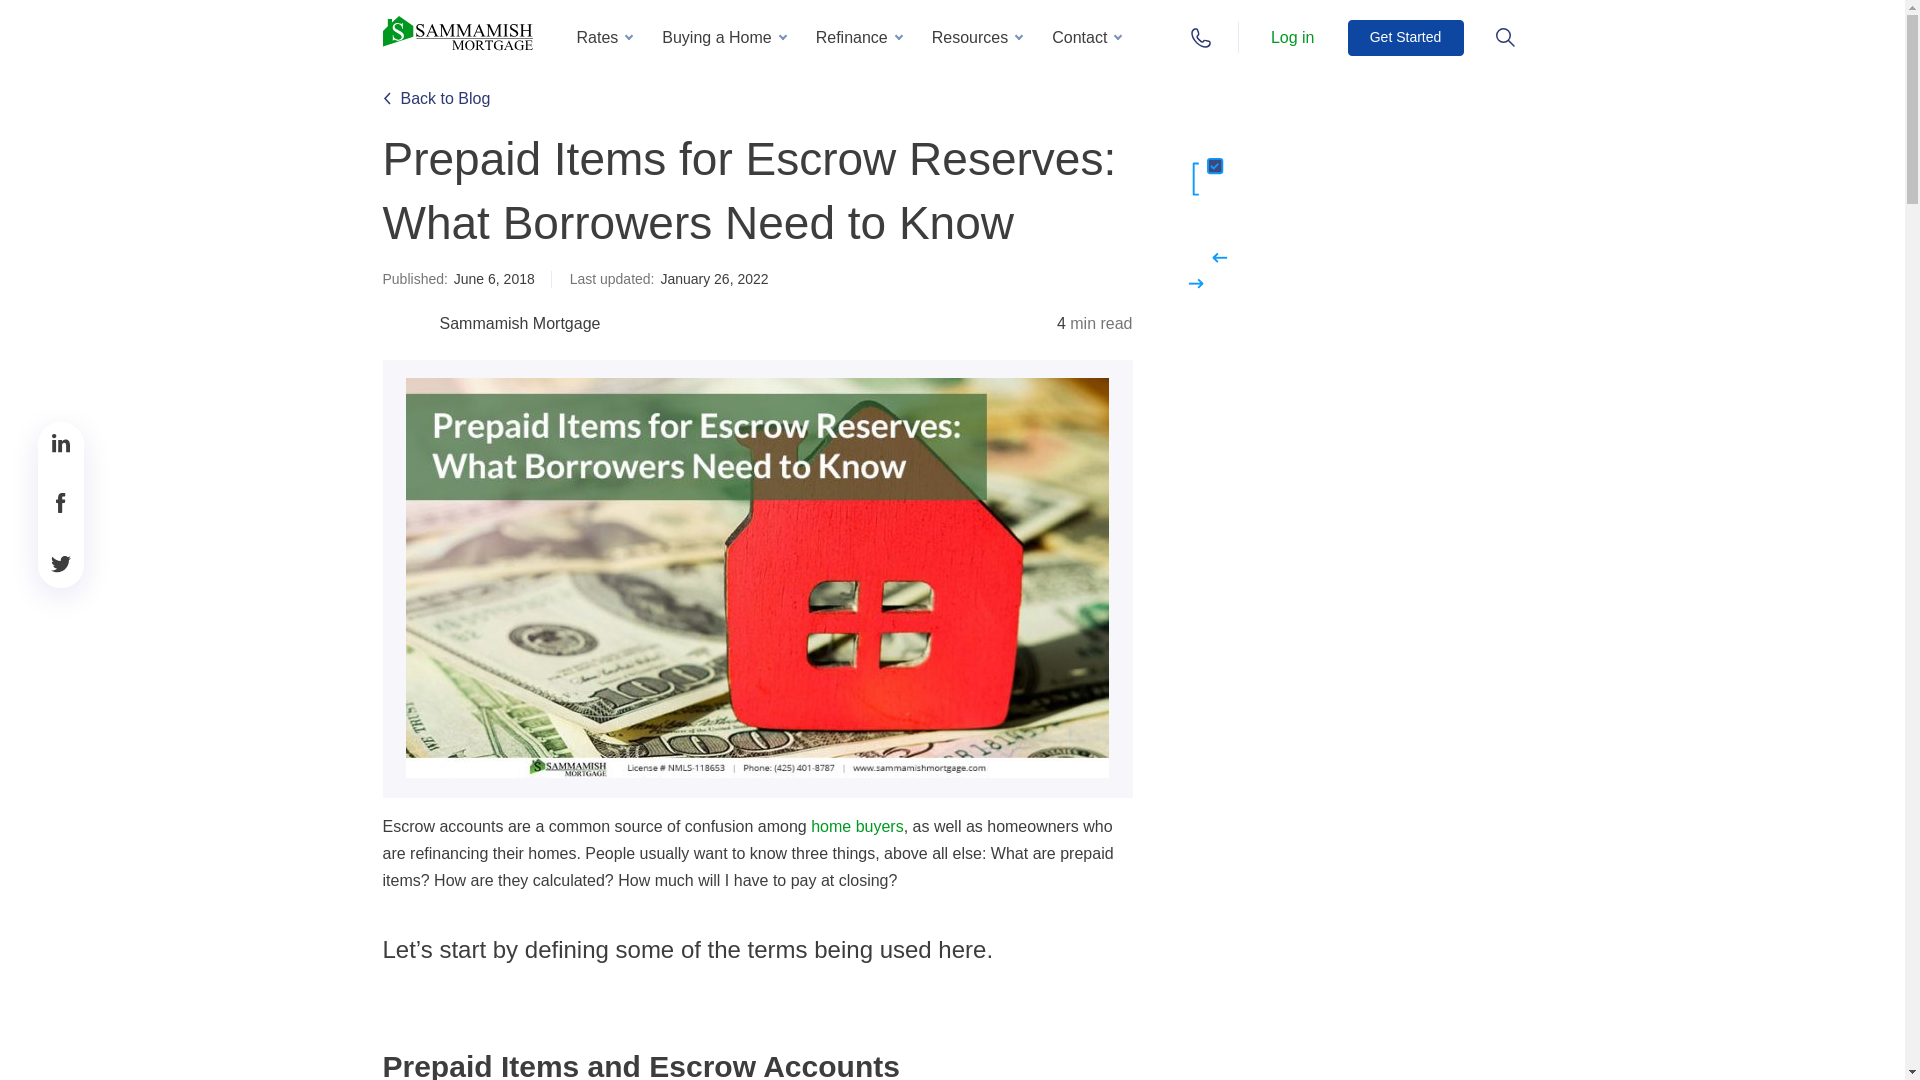 This screenshot has height=1080, width=1920. Describe the element at coordinates (1292, 36) in the screenshot. I see `Log in` at that location.